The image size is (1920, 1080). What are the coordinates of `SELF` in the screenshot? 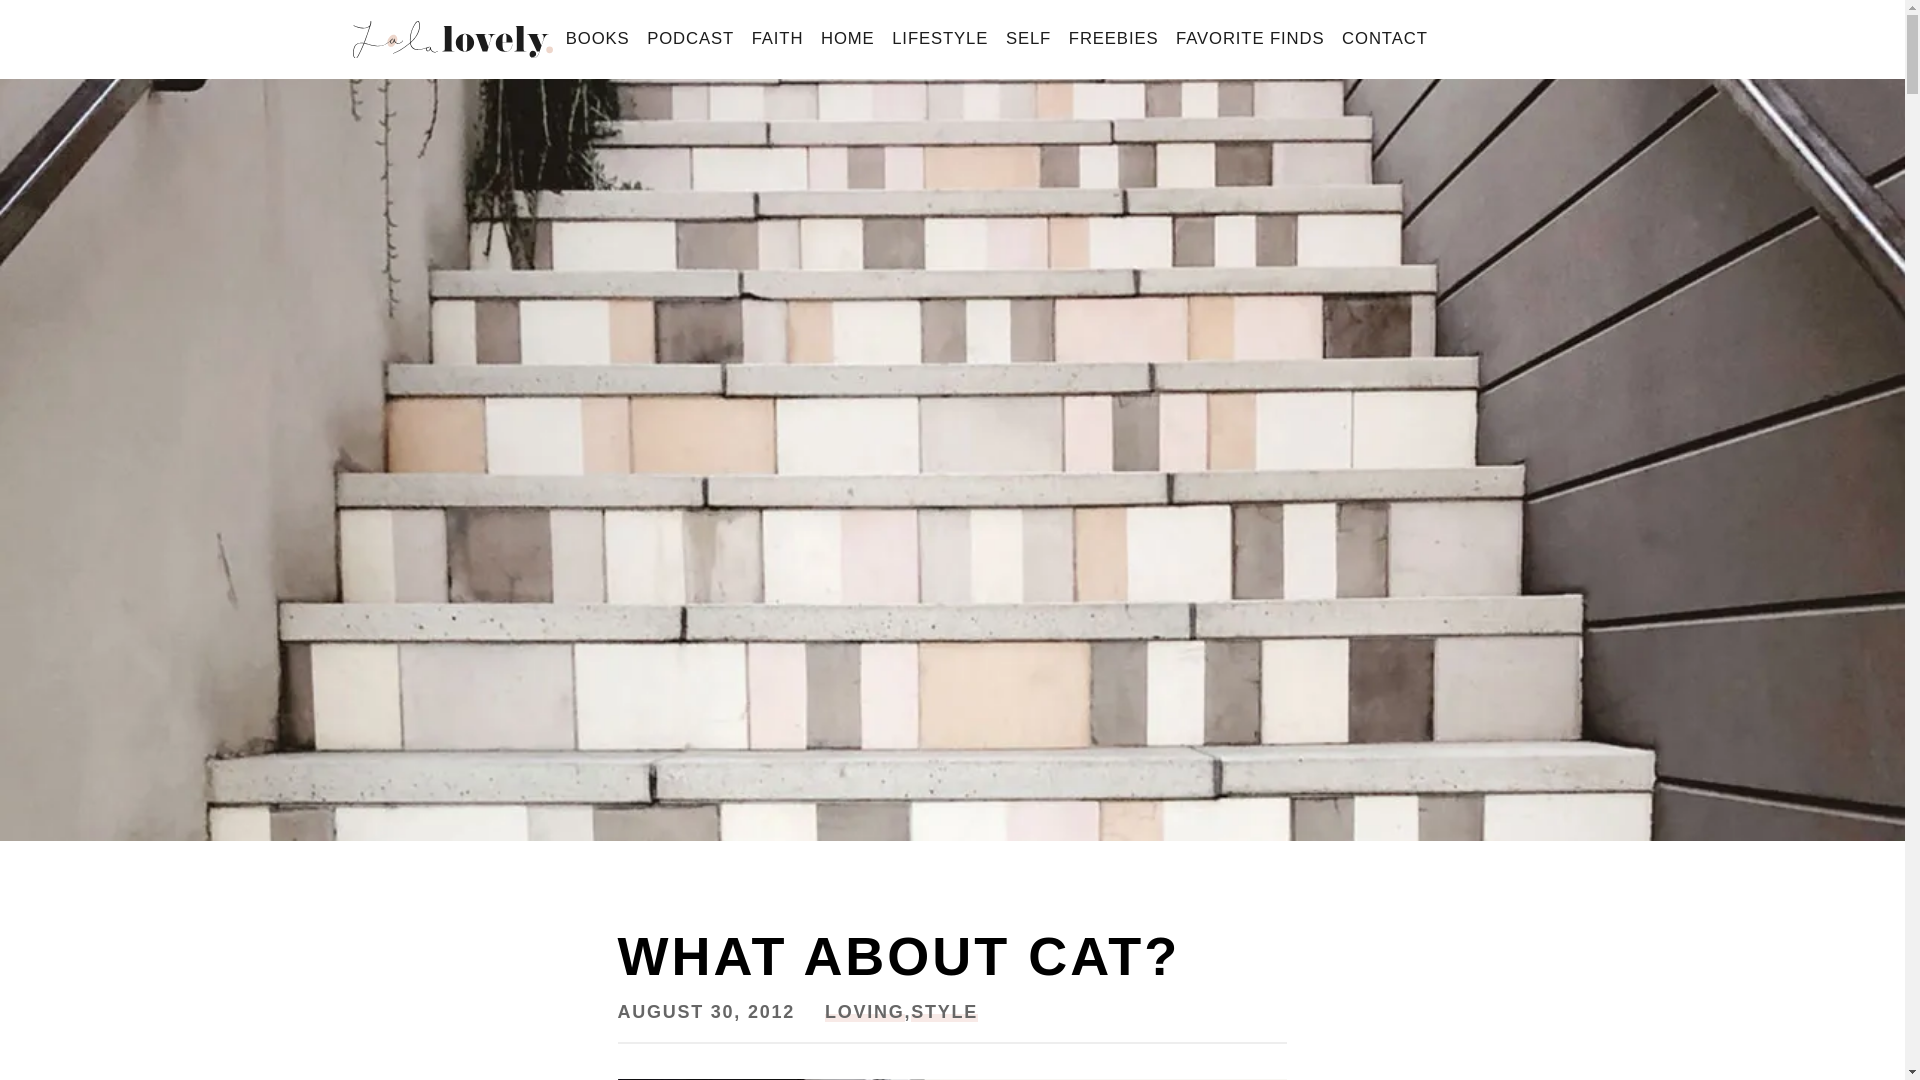 It's located at (1028, 40).